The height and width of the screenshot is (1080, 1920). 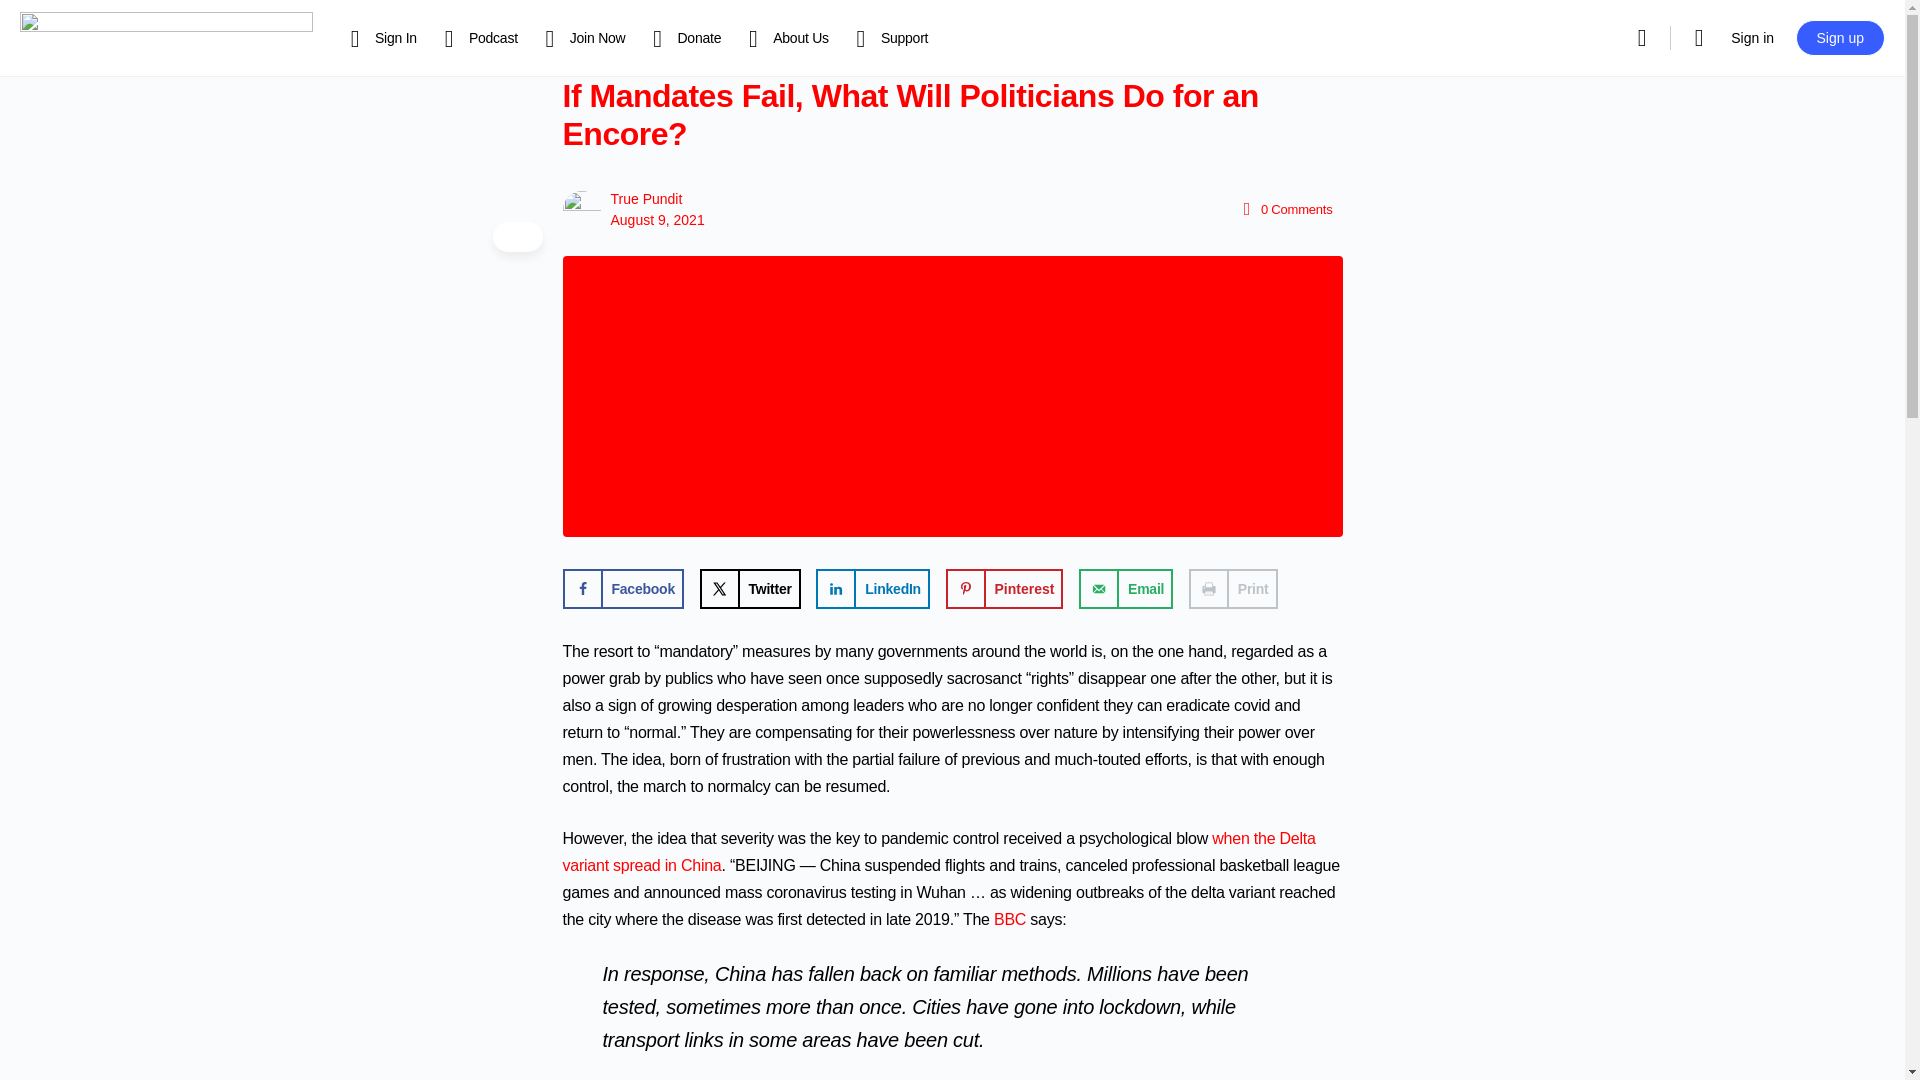 I want to click on Send over email, so click(x=1126, y=589).